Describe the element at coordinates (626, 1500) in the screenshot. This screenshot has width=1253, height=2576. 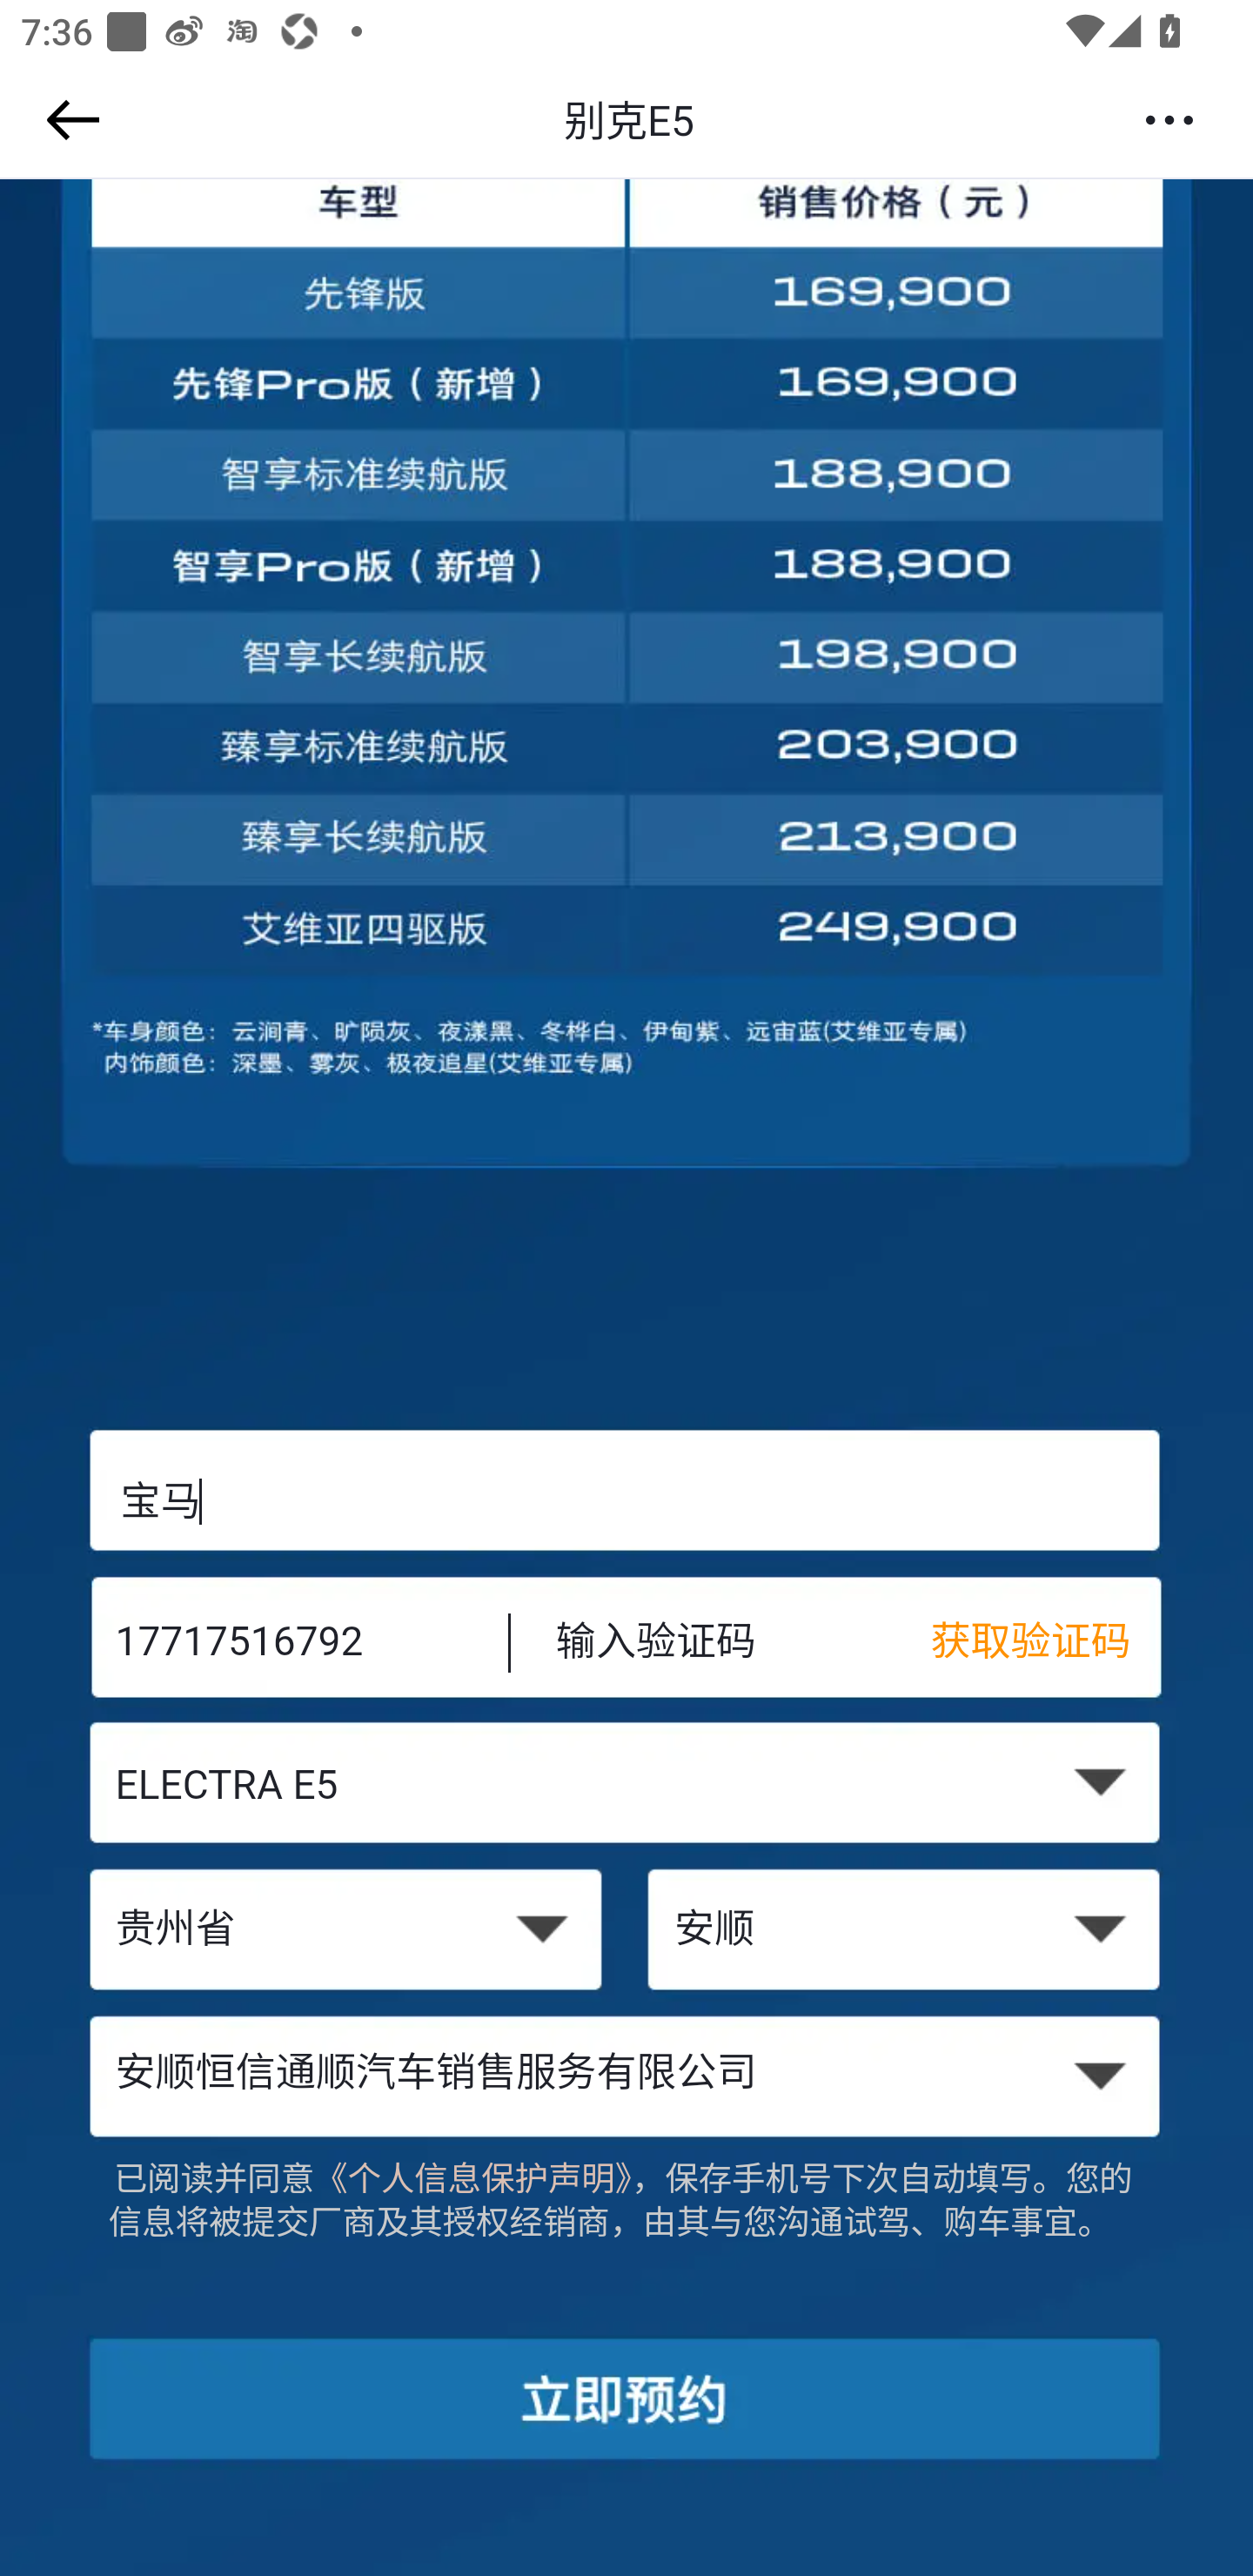
I see `宝马` at that location.